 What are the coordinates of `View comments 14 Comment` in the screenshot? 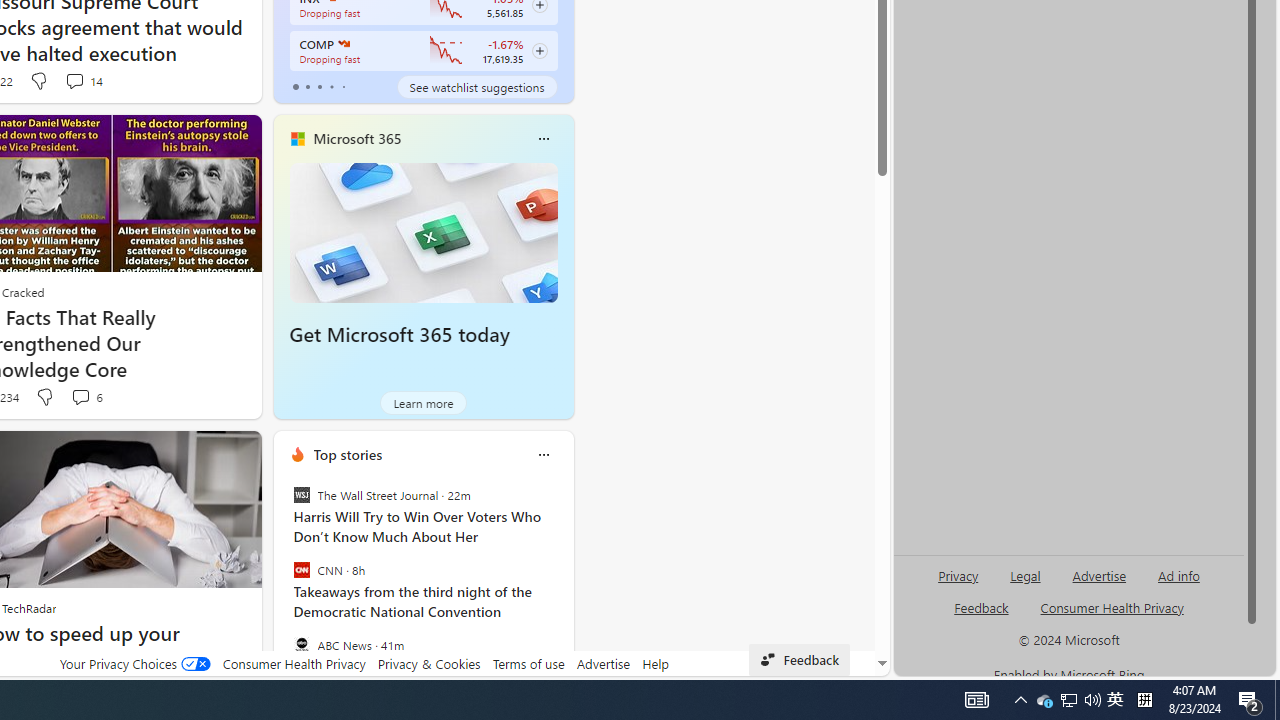 It's located at (84, 80).